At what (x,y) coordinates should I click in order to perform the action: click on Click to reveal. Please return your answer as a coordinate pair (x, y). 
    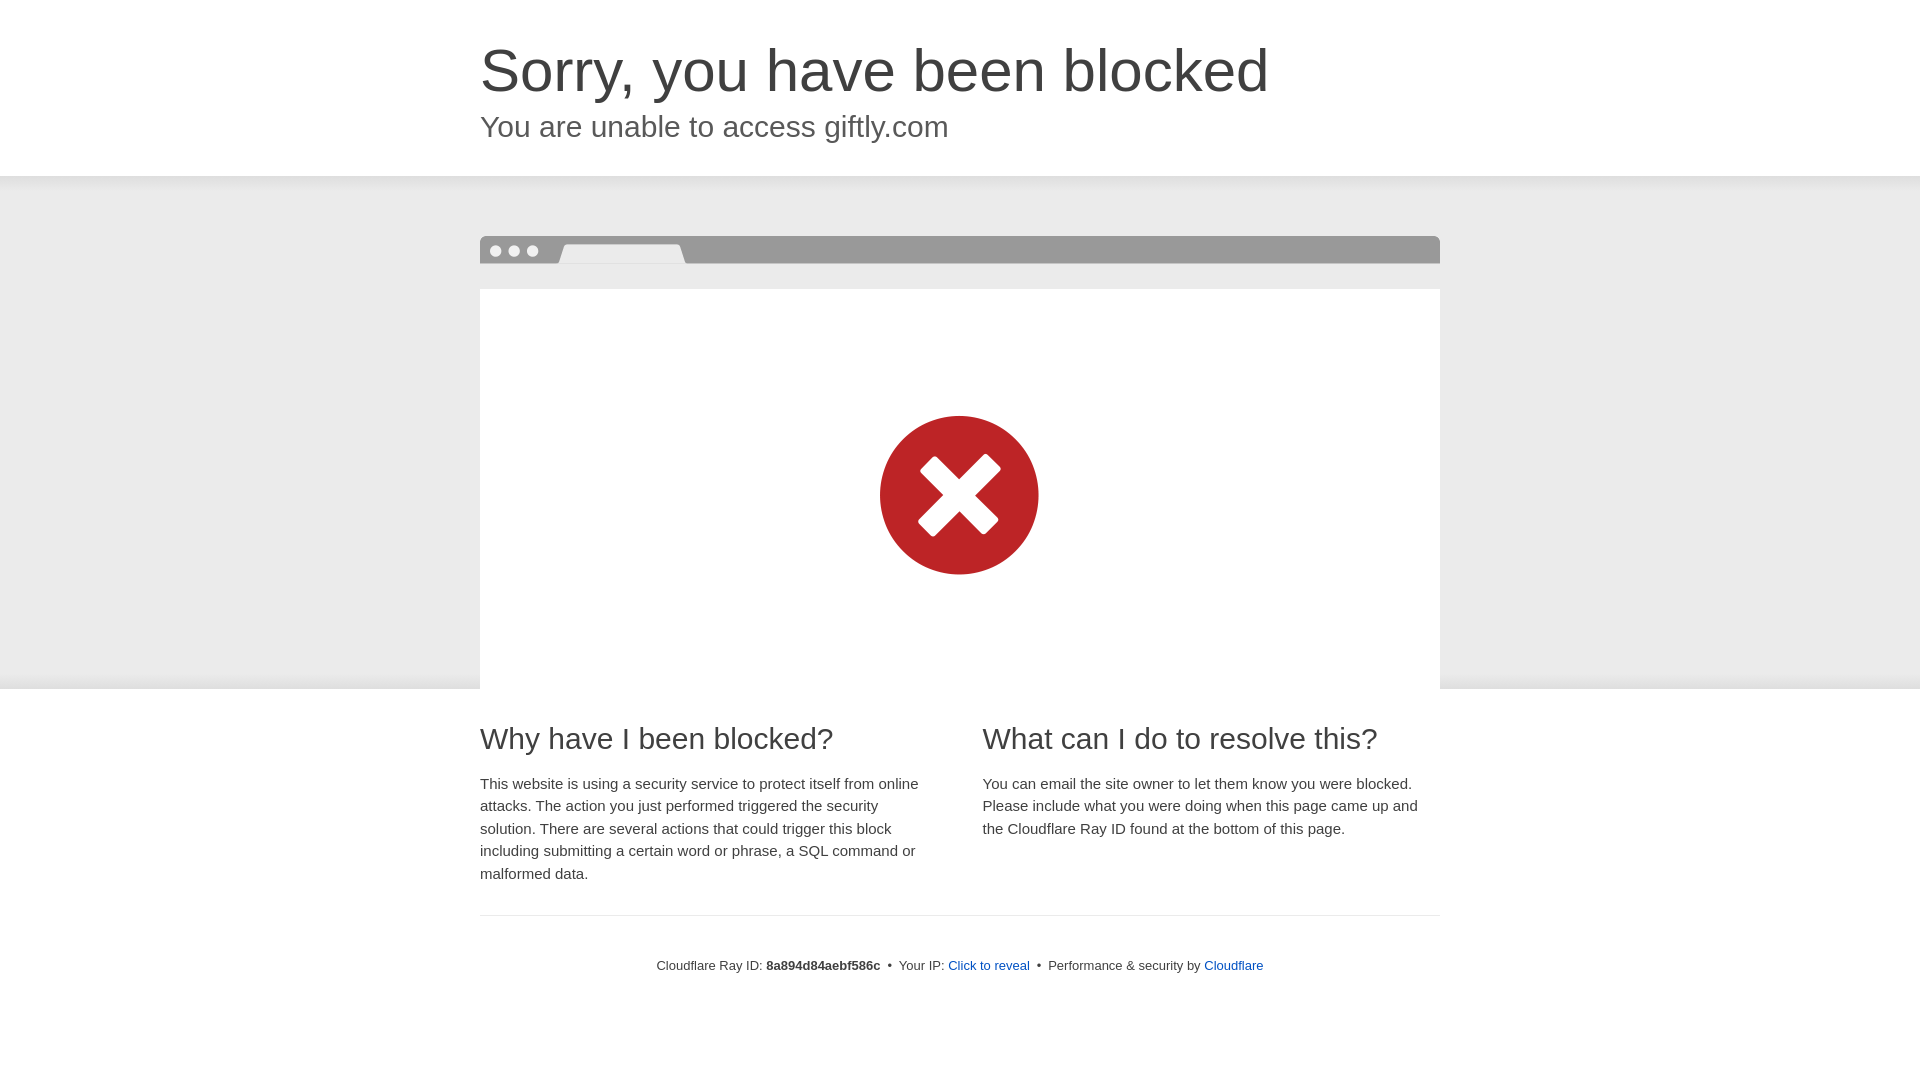
    Looking at the image, I should click on (988, 966).